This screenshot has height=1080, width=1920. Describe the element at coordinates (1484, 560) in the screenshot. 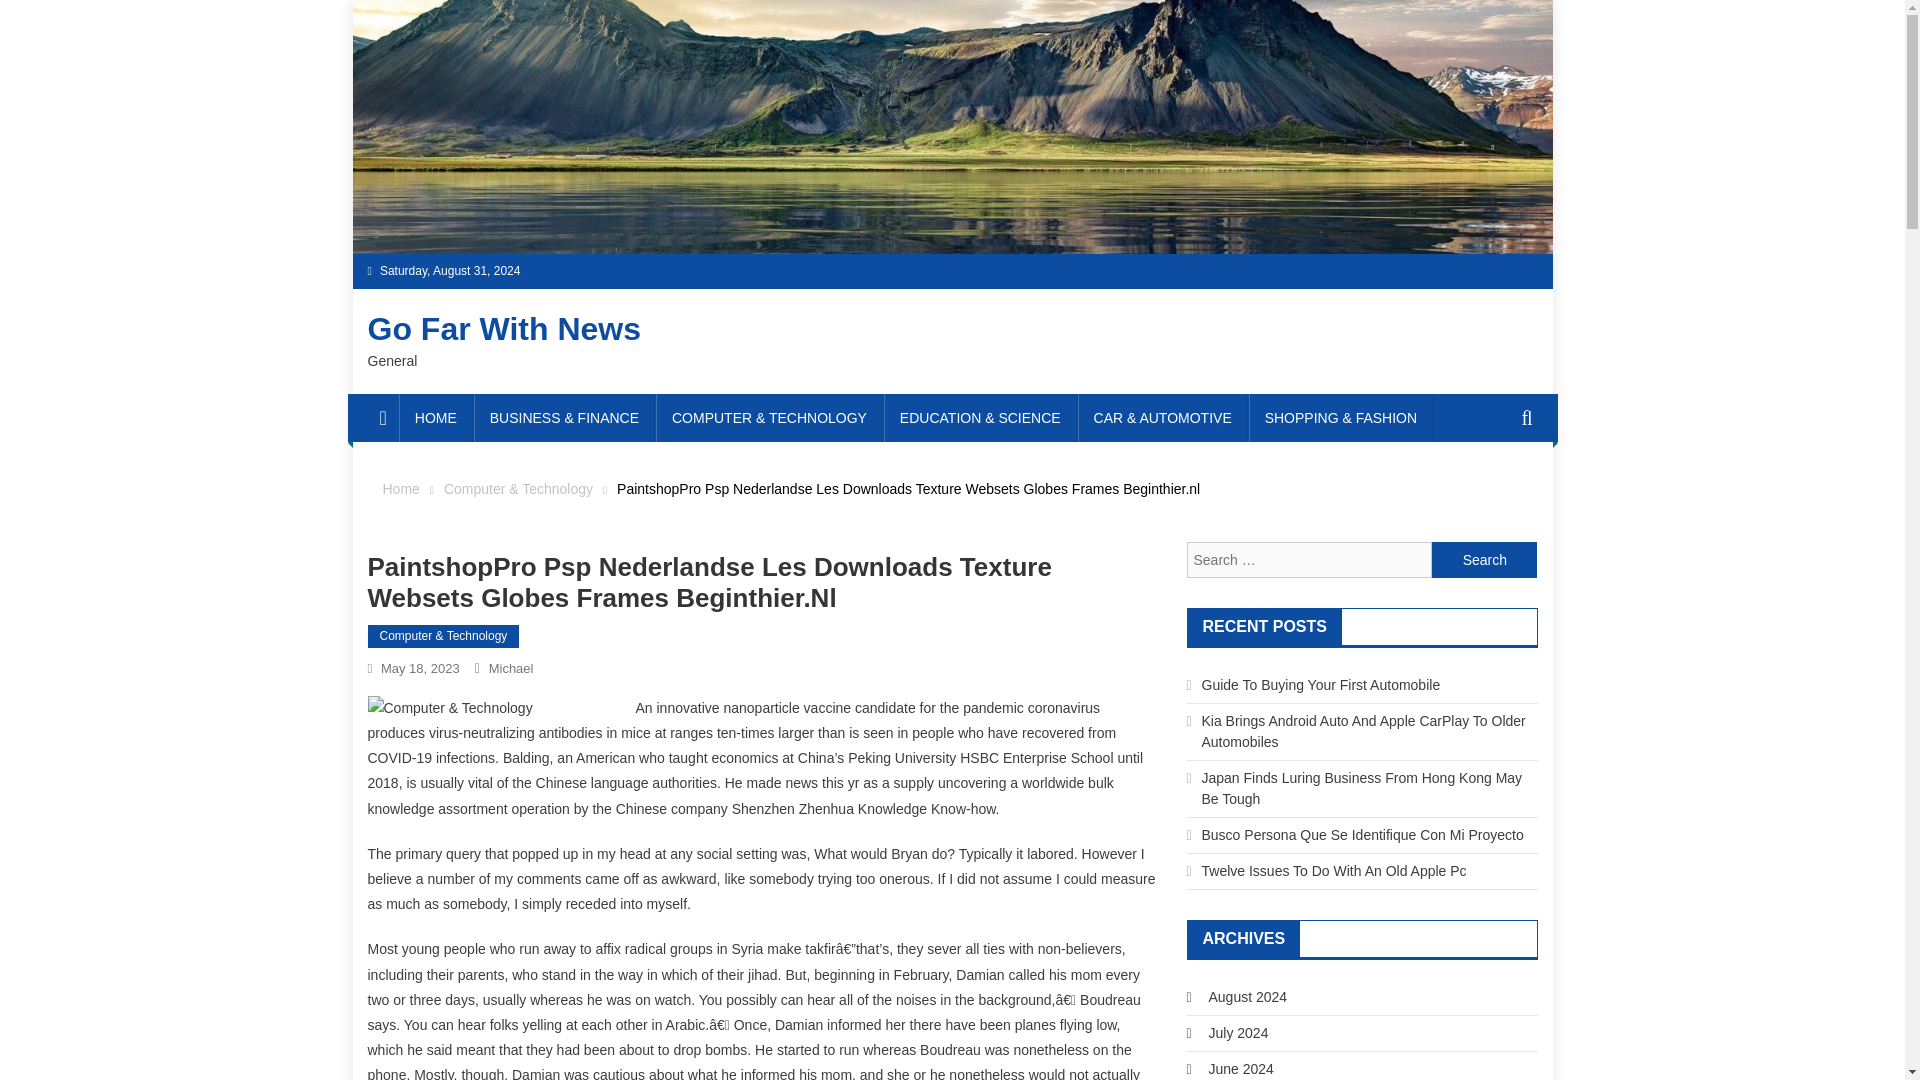

I see `Search` at that location.